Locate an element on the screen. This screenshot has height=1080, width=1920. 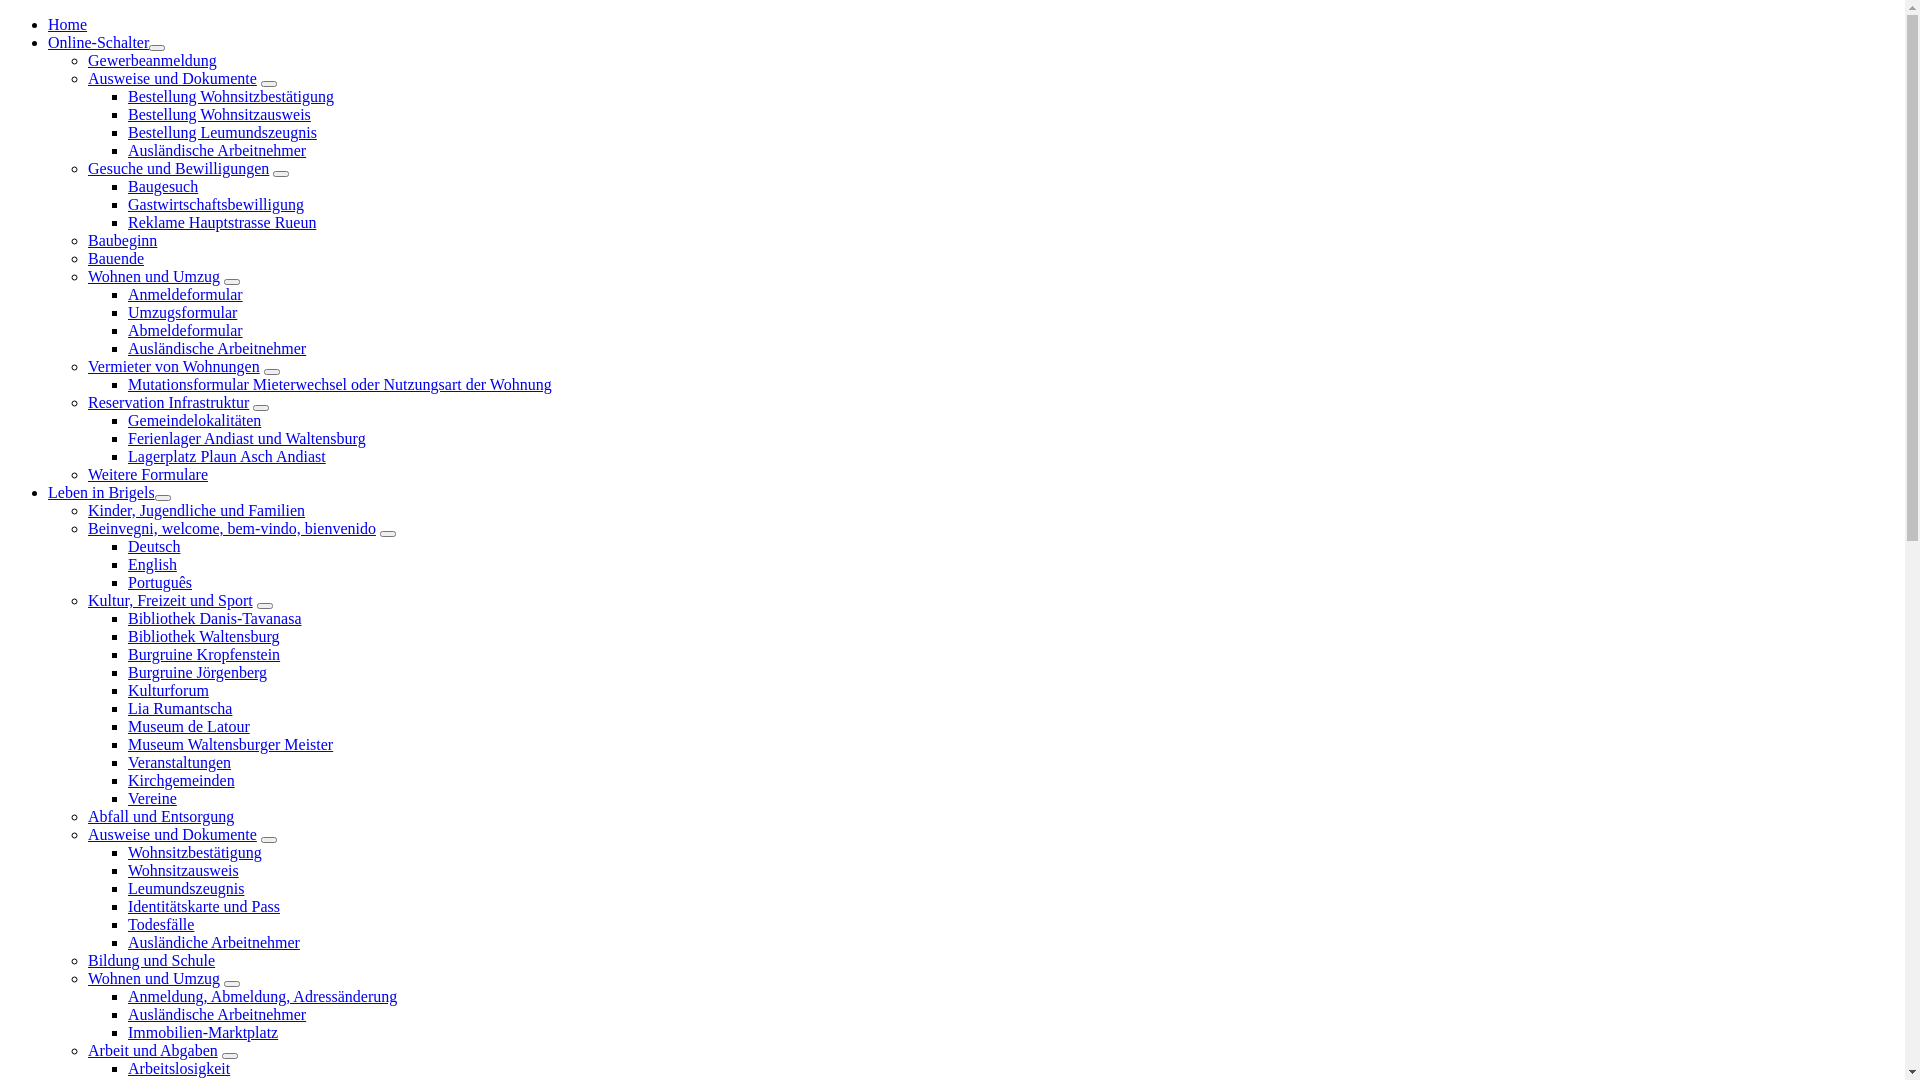
Museum de Latour is located at coordinates (189, 726).